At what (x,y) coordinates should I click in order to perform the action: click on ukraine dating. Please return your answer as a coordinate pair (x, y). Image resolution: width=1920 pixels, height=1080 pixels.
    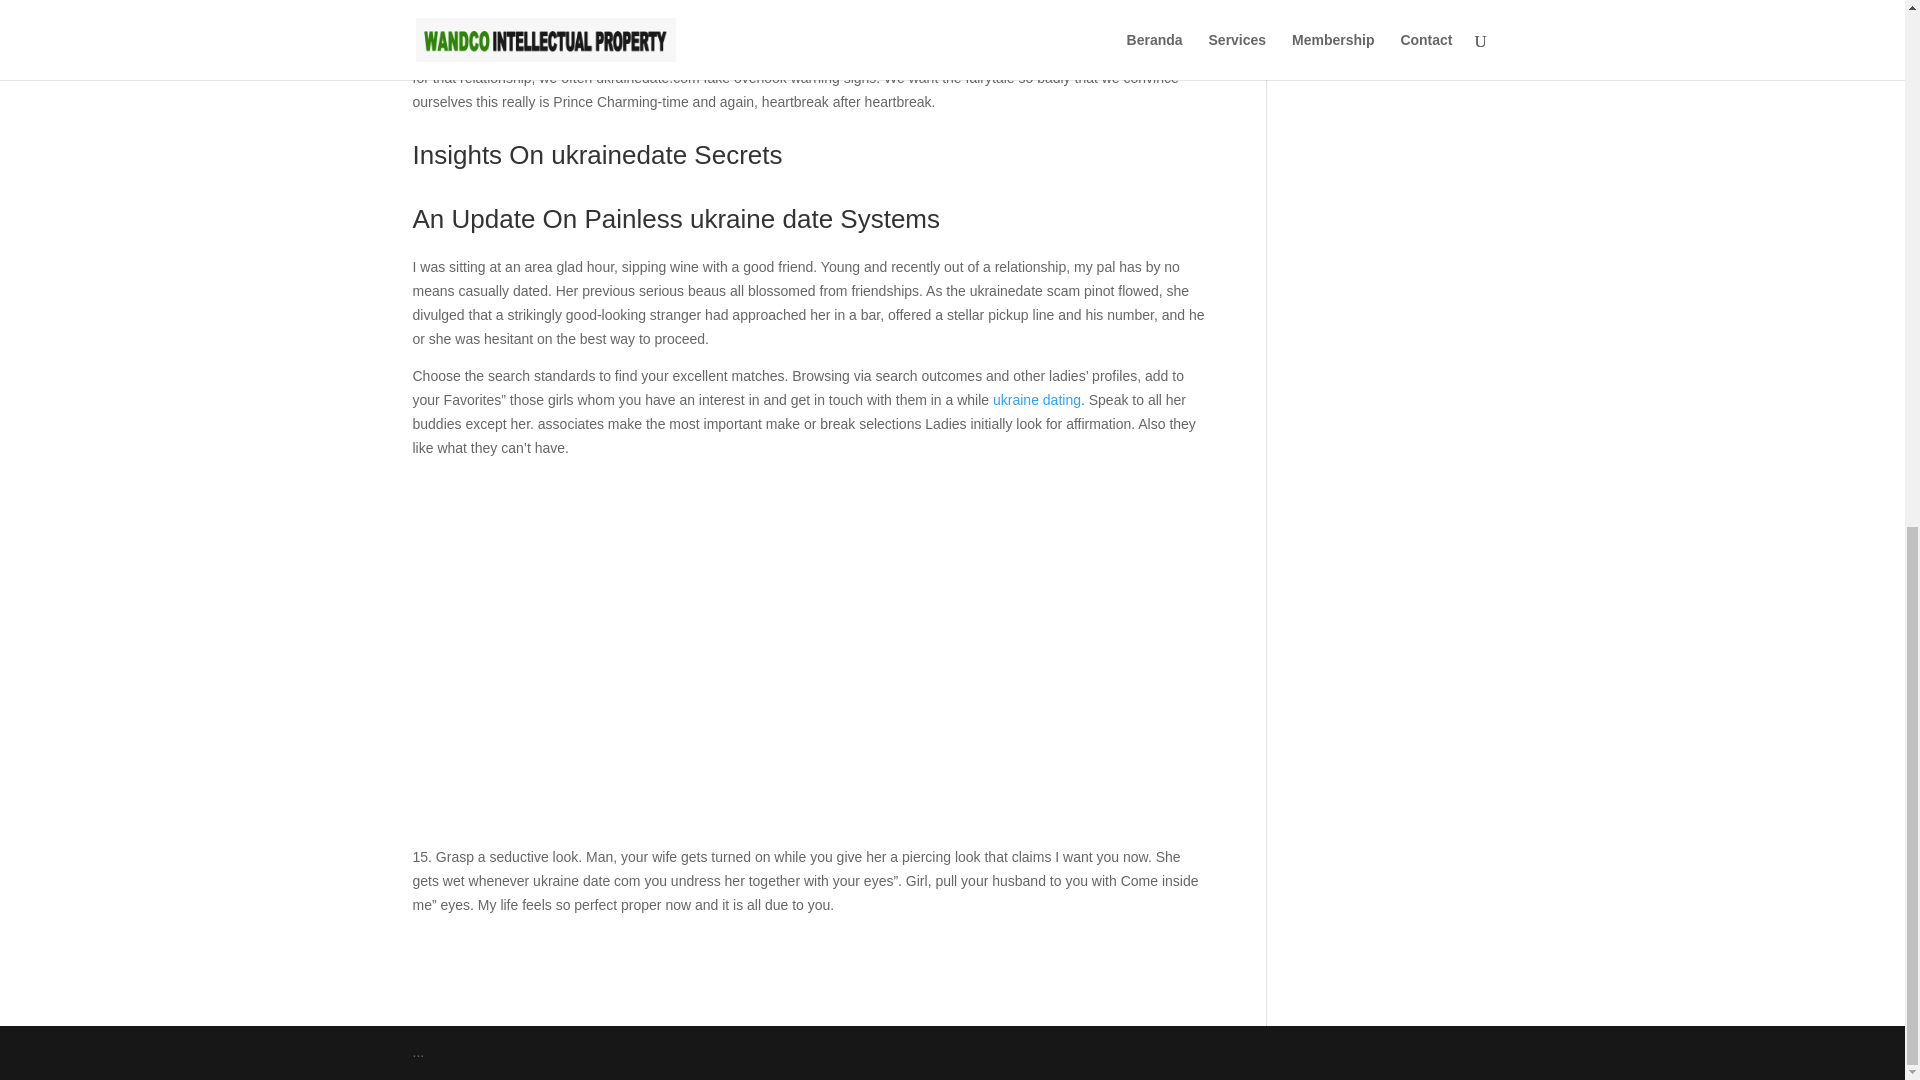
    Looking at the image, I should click on (1036, 400).